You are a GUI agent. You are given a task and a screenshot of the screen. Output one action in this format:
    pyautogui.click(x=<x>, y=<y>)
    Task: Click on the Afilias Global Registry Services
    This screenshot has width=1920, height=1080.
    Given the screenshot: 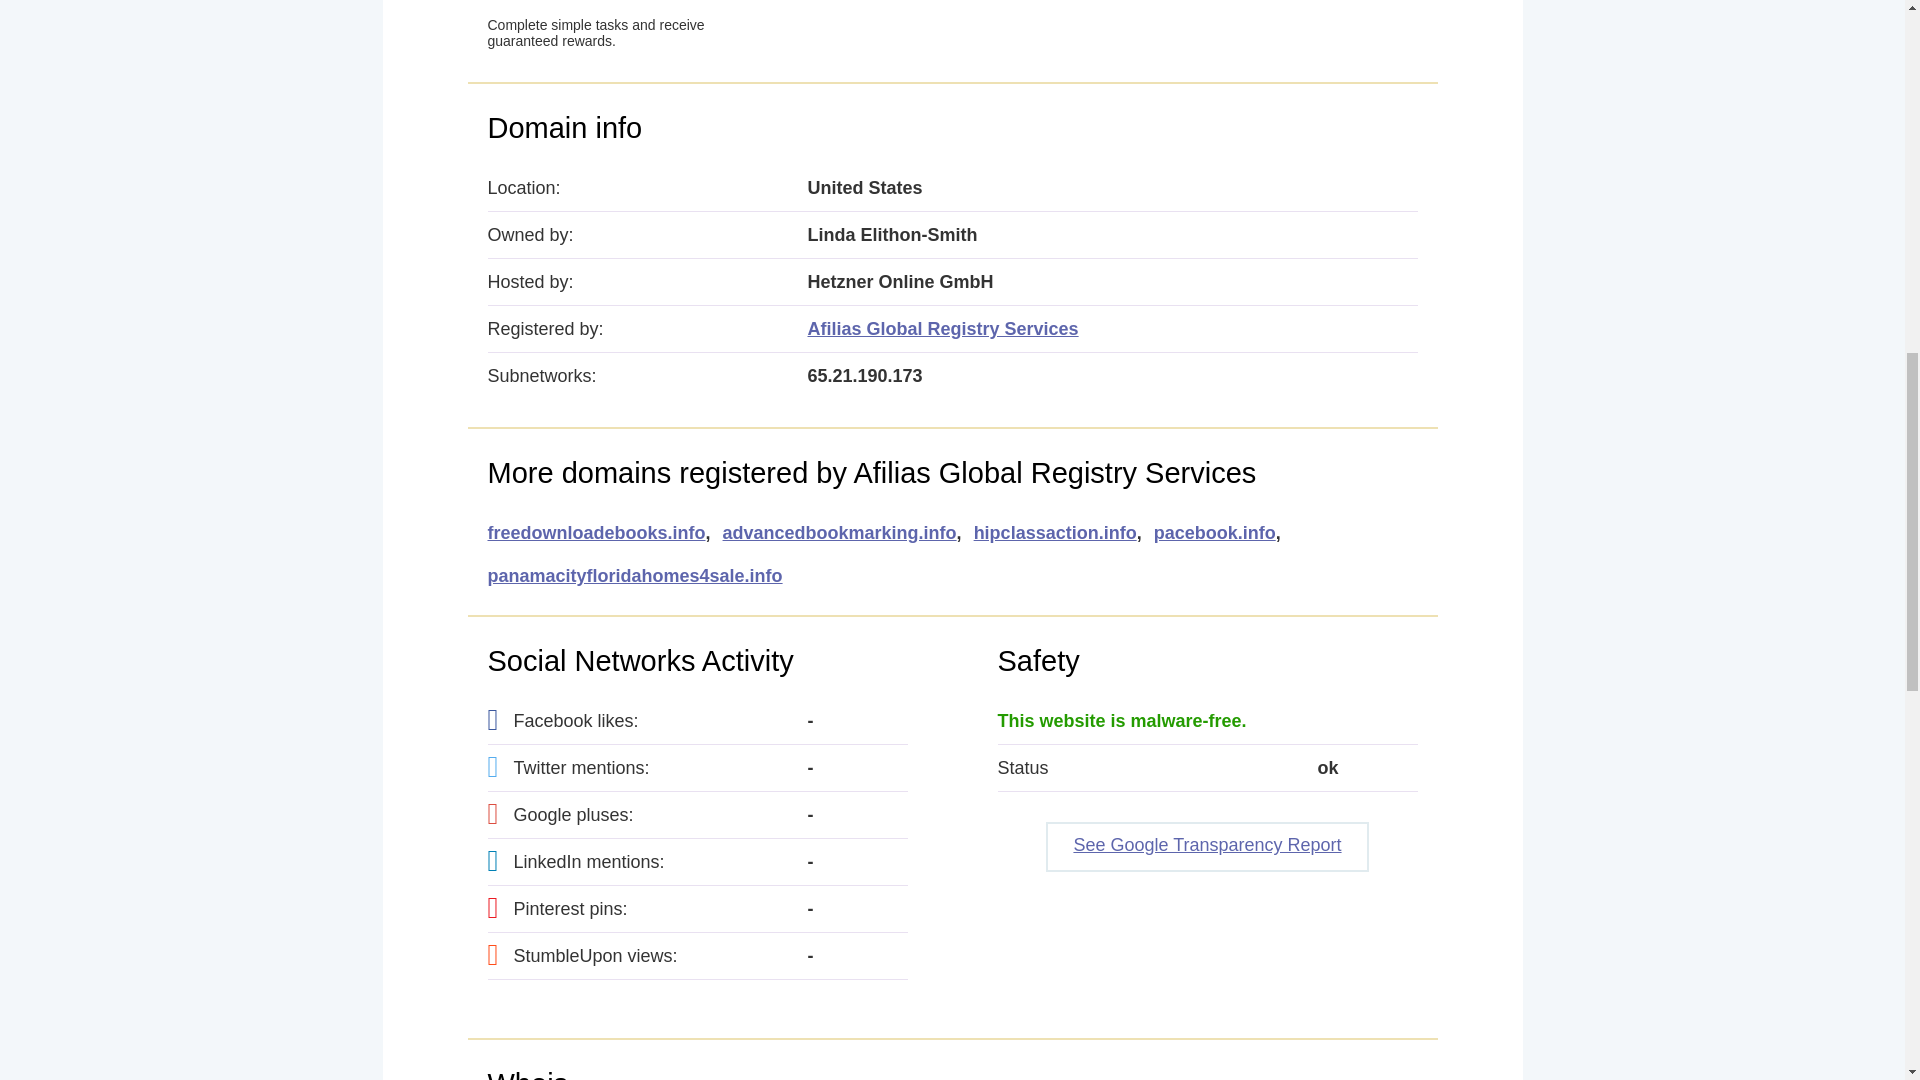 What is the action you would take?
    pyautogui.click(x=944, y=328)
    